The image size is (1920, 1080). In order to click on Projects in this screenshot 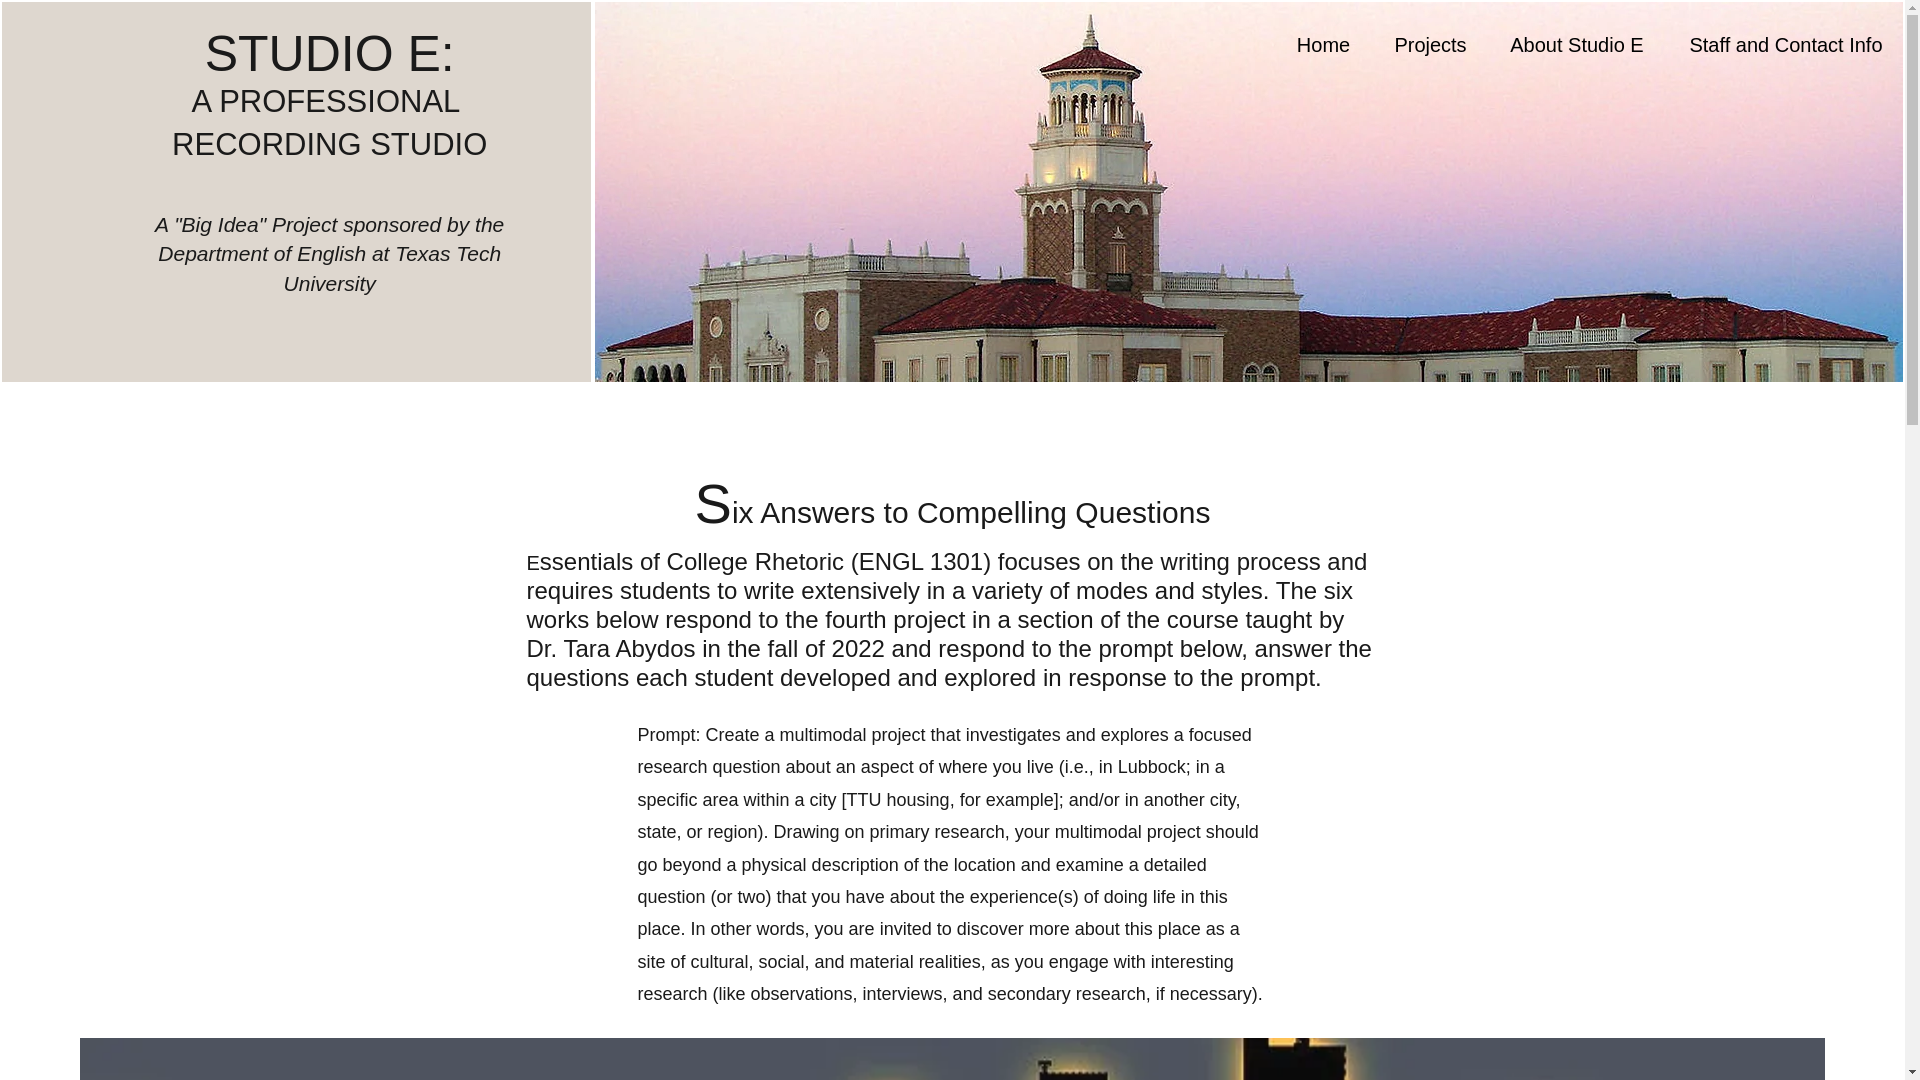, I will do `click(1430, 45)`.